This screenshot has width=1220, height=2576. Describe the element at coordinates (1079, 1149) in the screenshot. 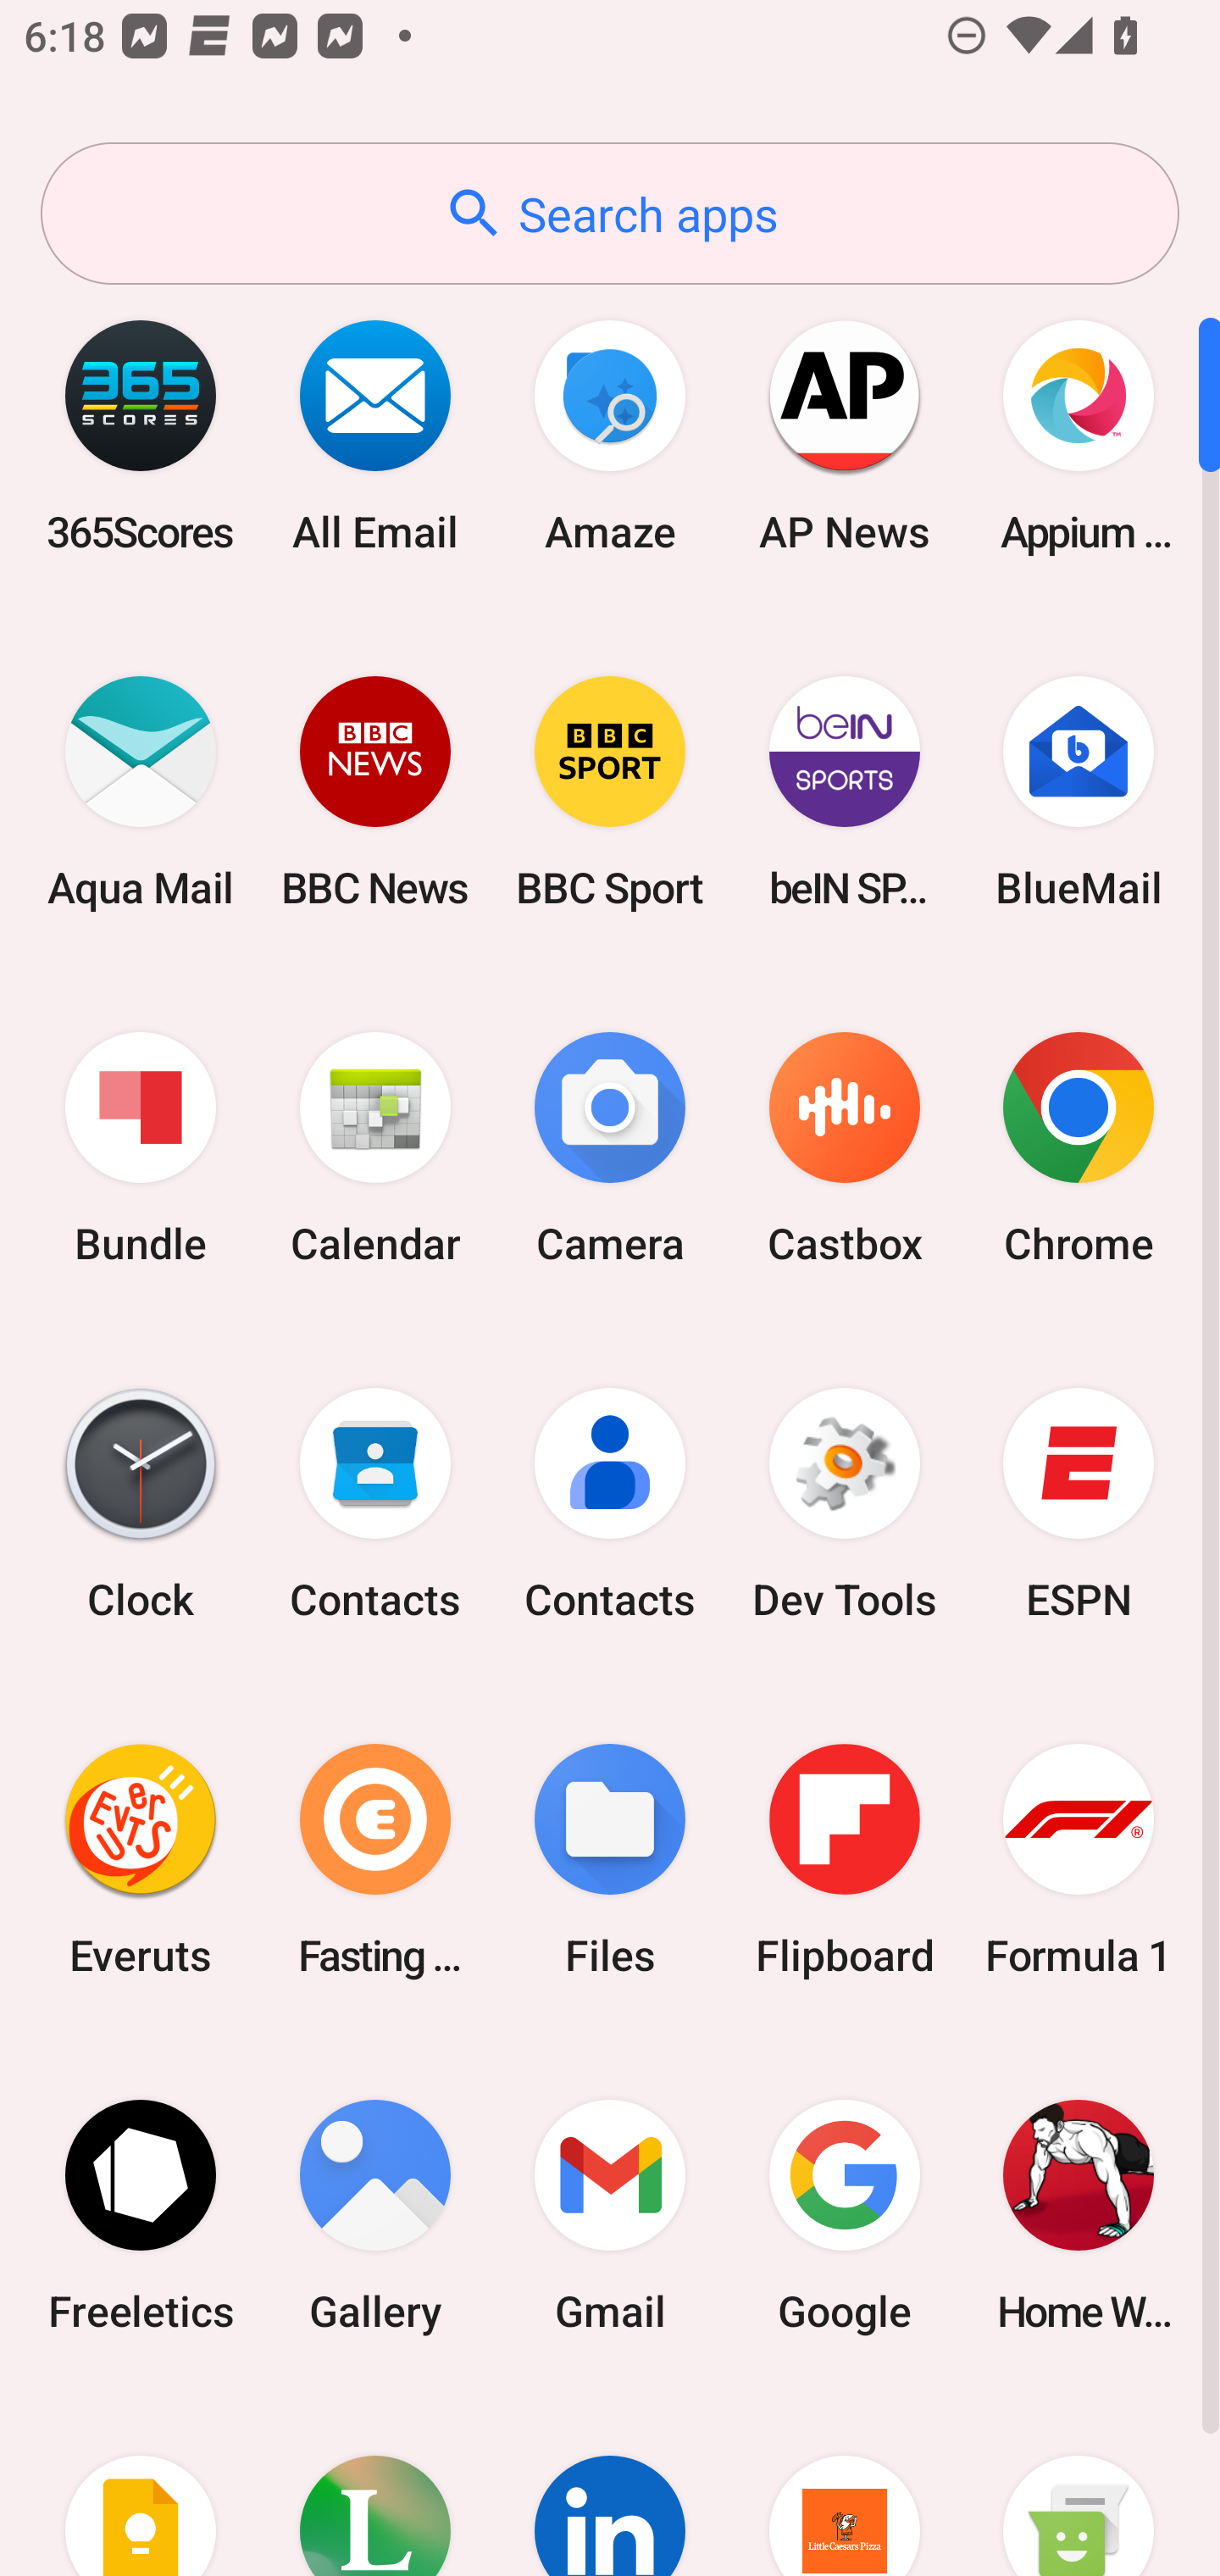

I see `Chrome` at that location.